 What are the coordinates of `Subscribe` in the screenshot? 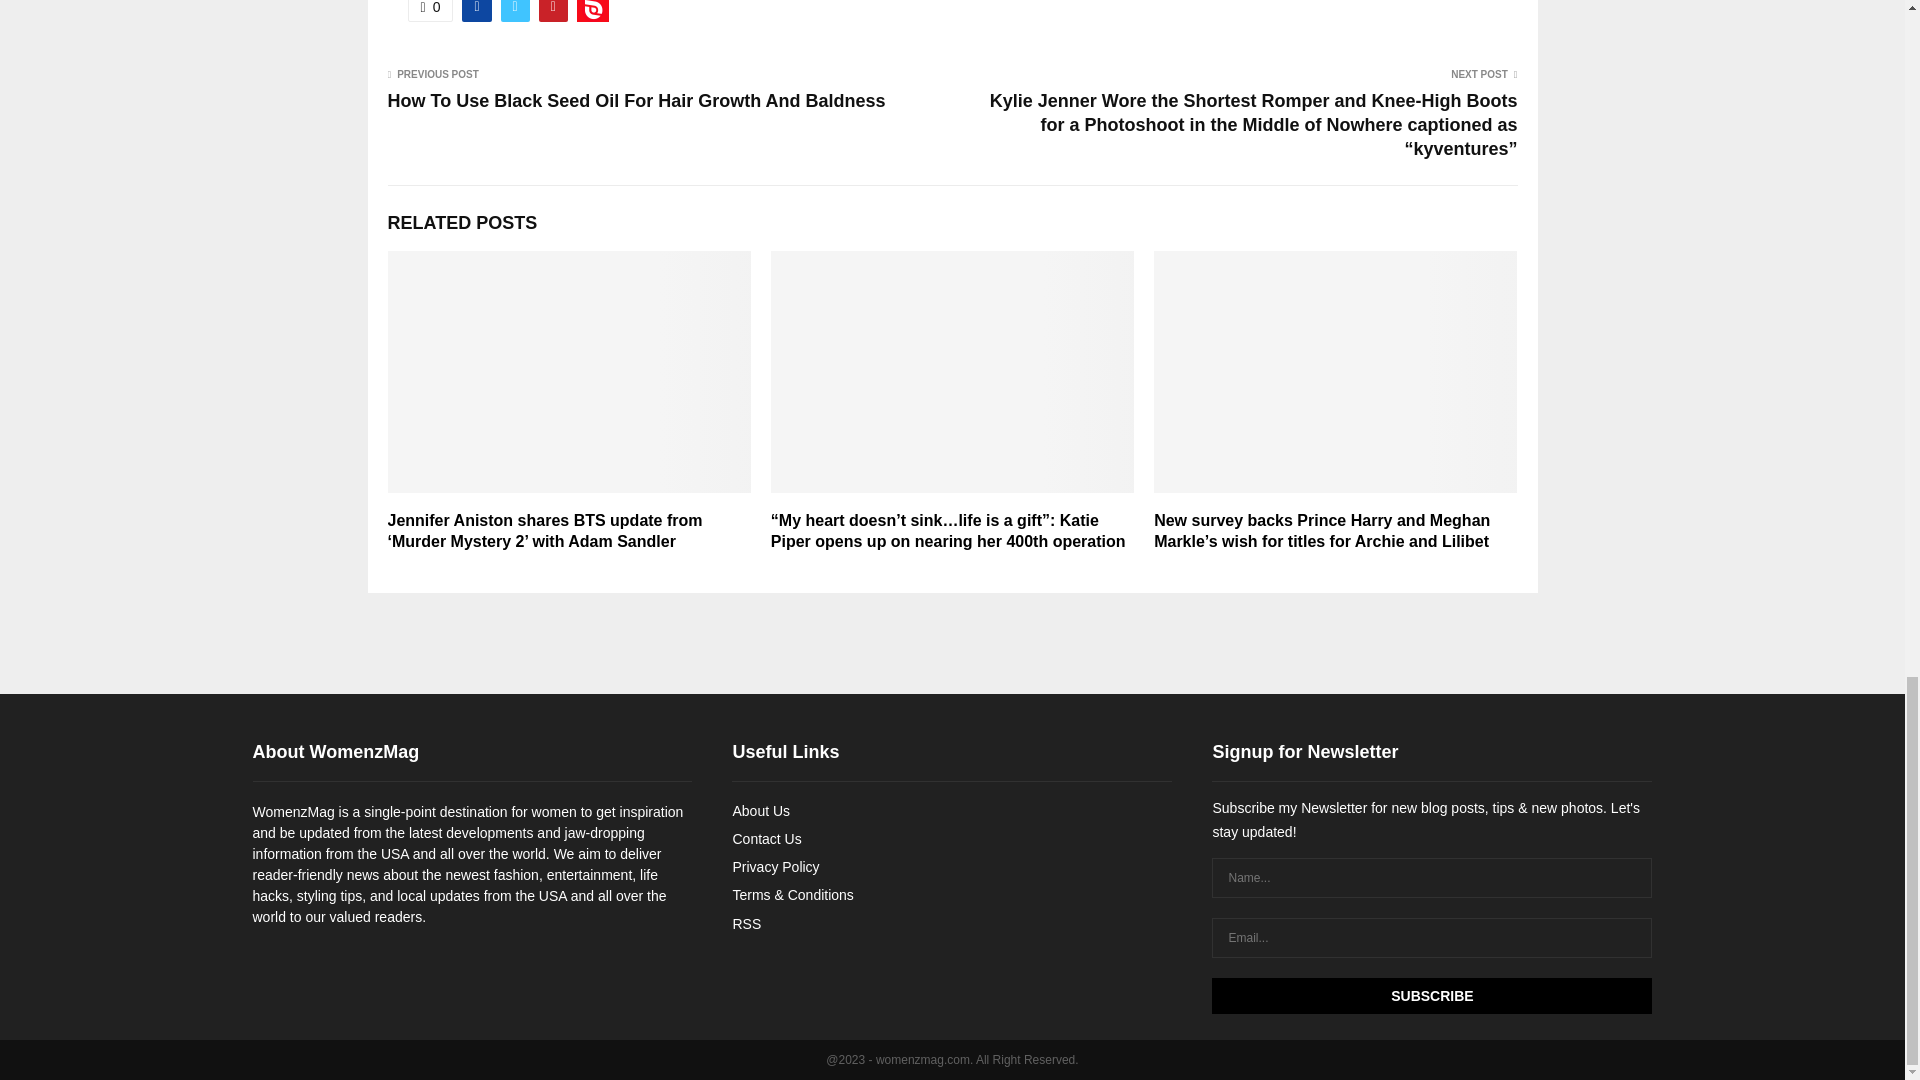 It's located at (1431, 996).